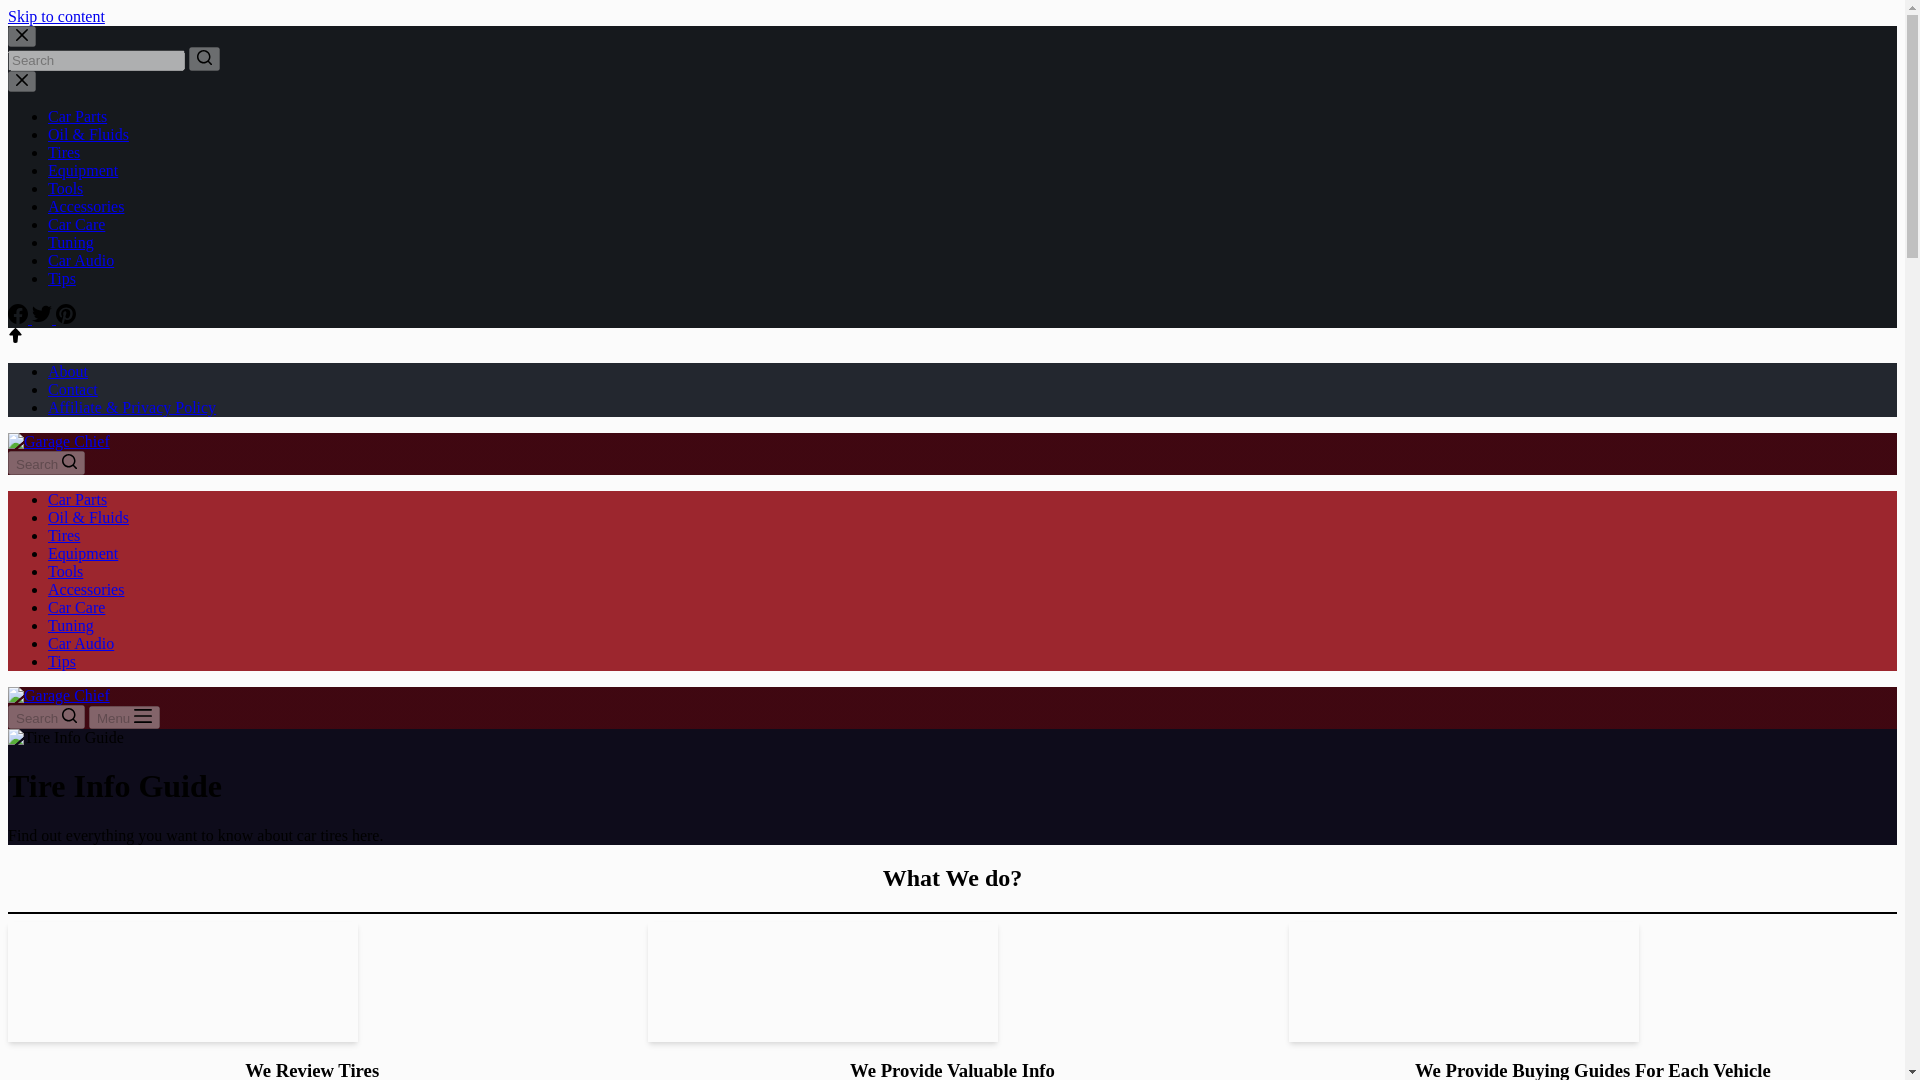  I want to click on Search Input, so click(96, 60).